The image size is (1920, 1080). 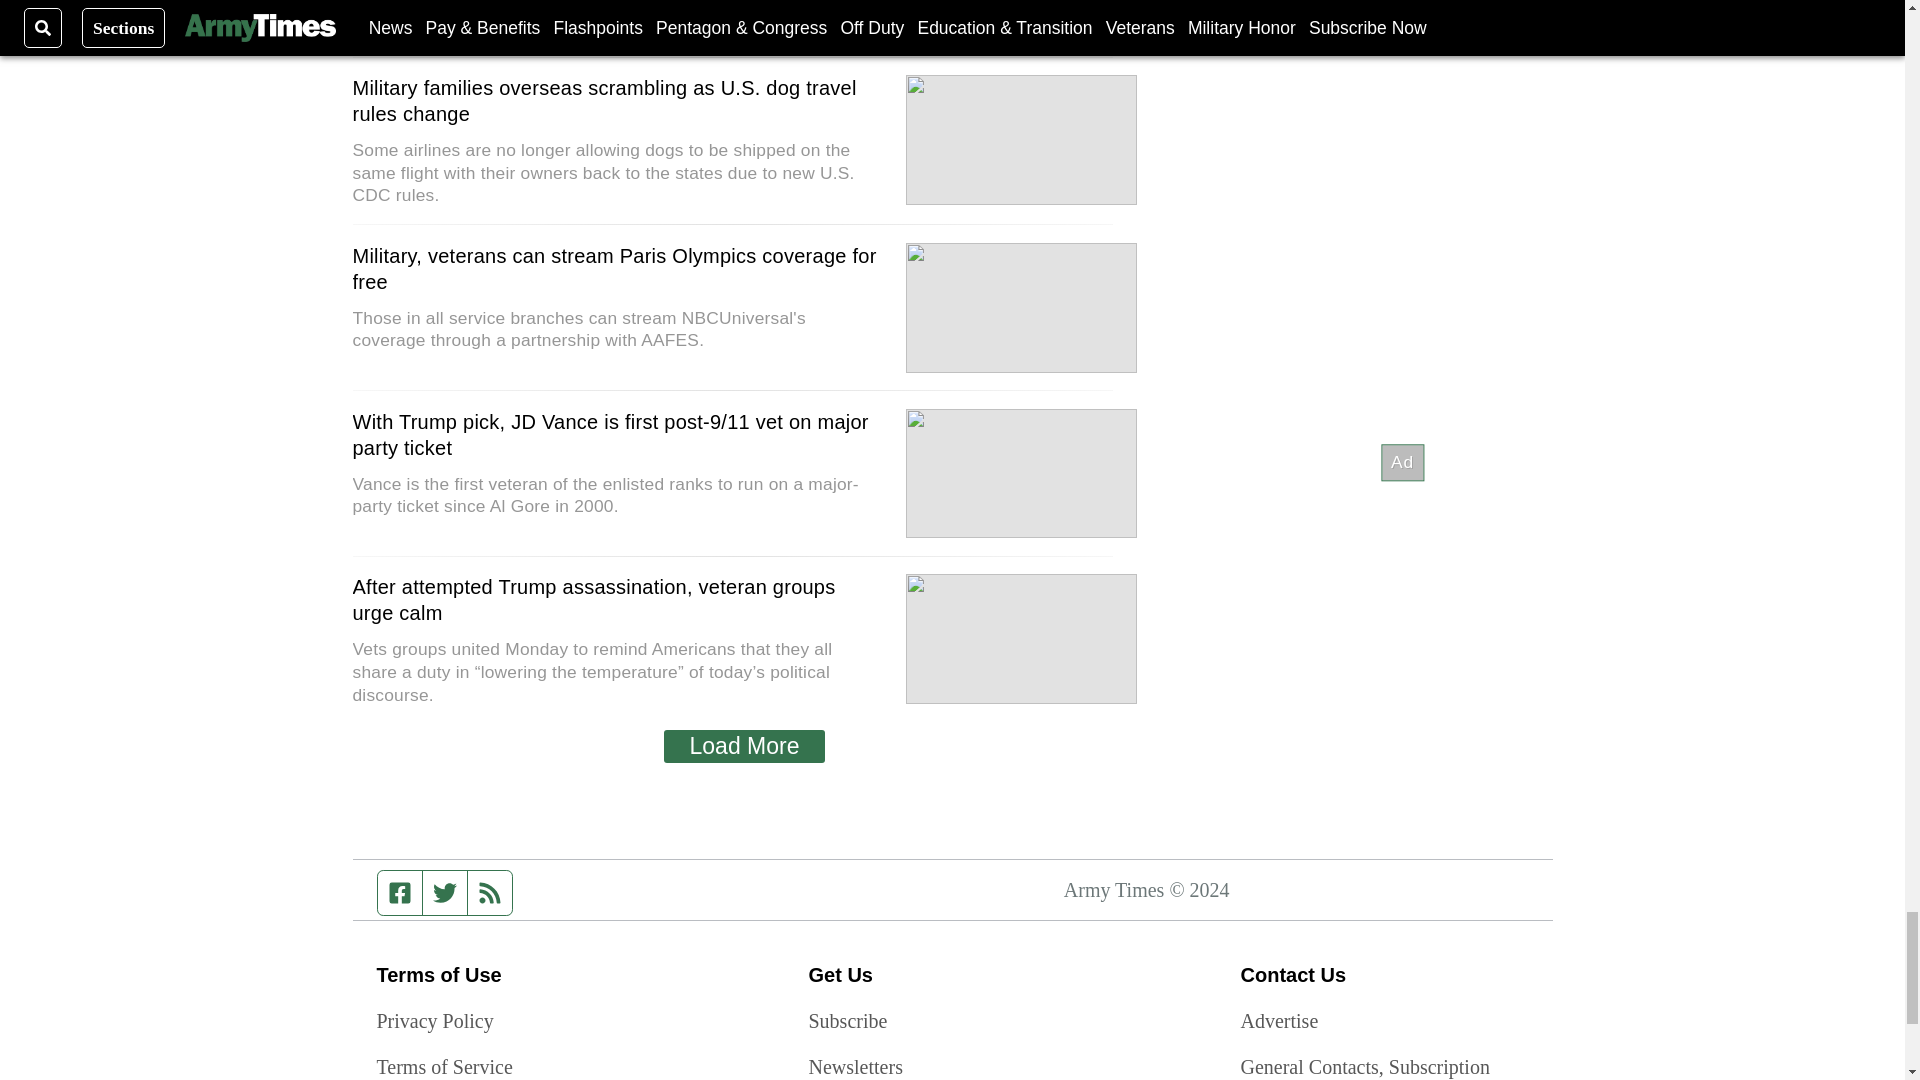 What do you see at coordinates (444, 892) in the screenshot?
I see `Twitter feed` at bounding box center [444, 892].